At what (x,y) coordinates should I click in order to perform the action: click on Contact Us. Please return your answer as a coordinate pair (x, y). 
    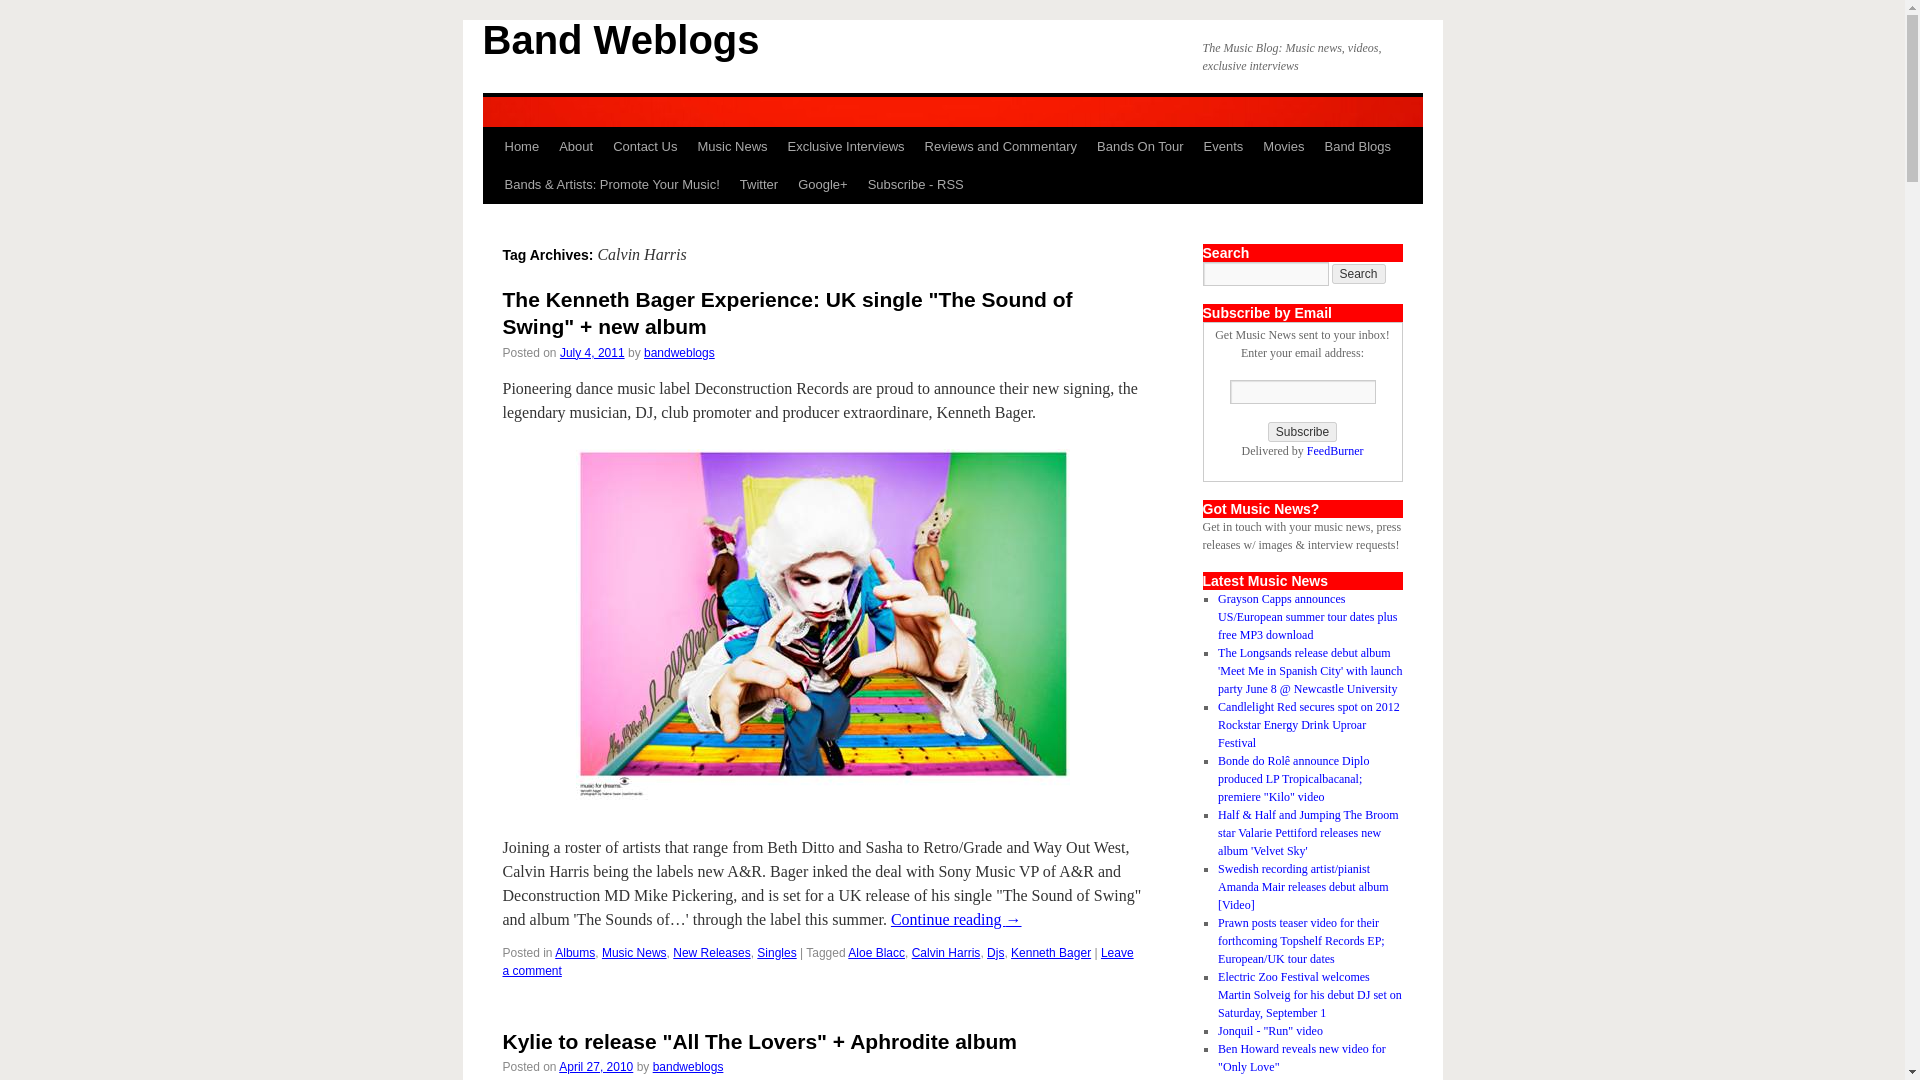
    Looking at the image, I should click on (644, 147).